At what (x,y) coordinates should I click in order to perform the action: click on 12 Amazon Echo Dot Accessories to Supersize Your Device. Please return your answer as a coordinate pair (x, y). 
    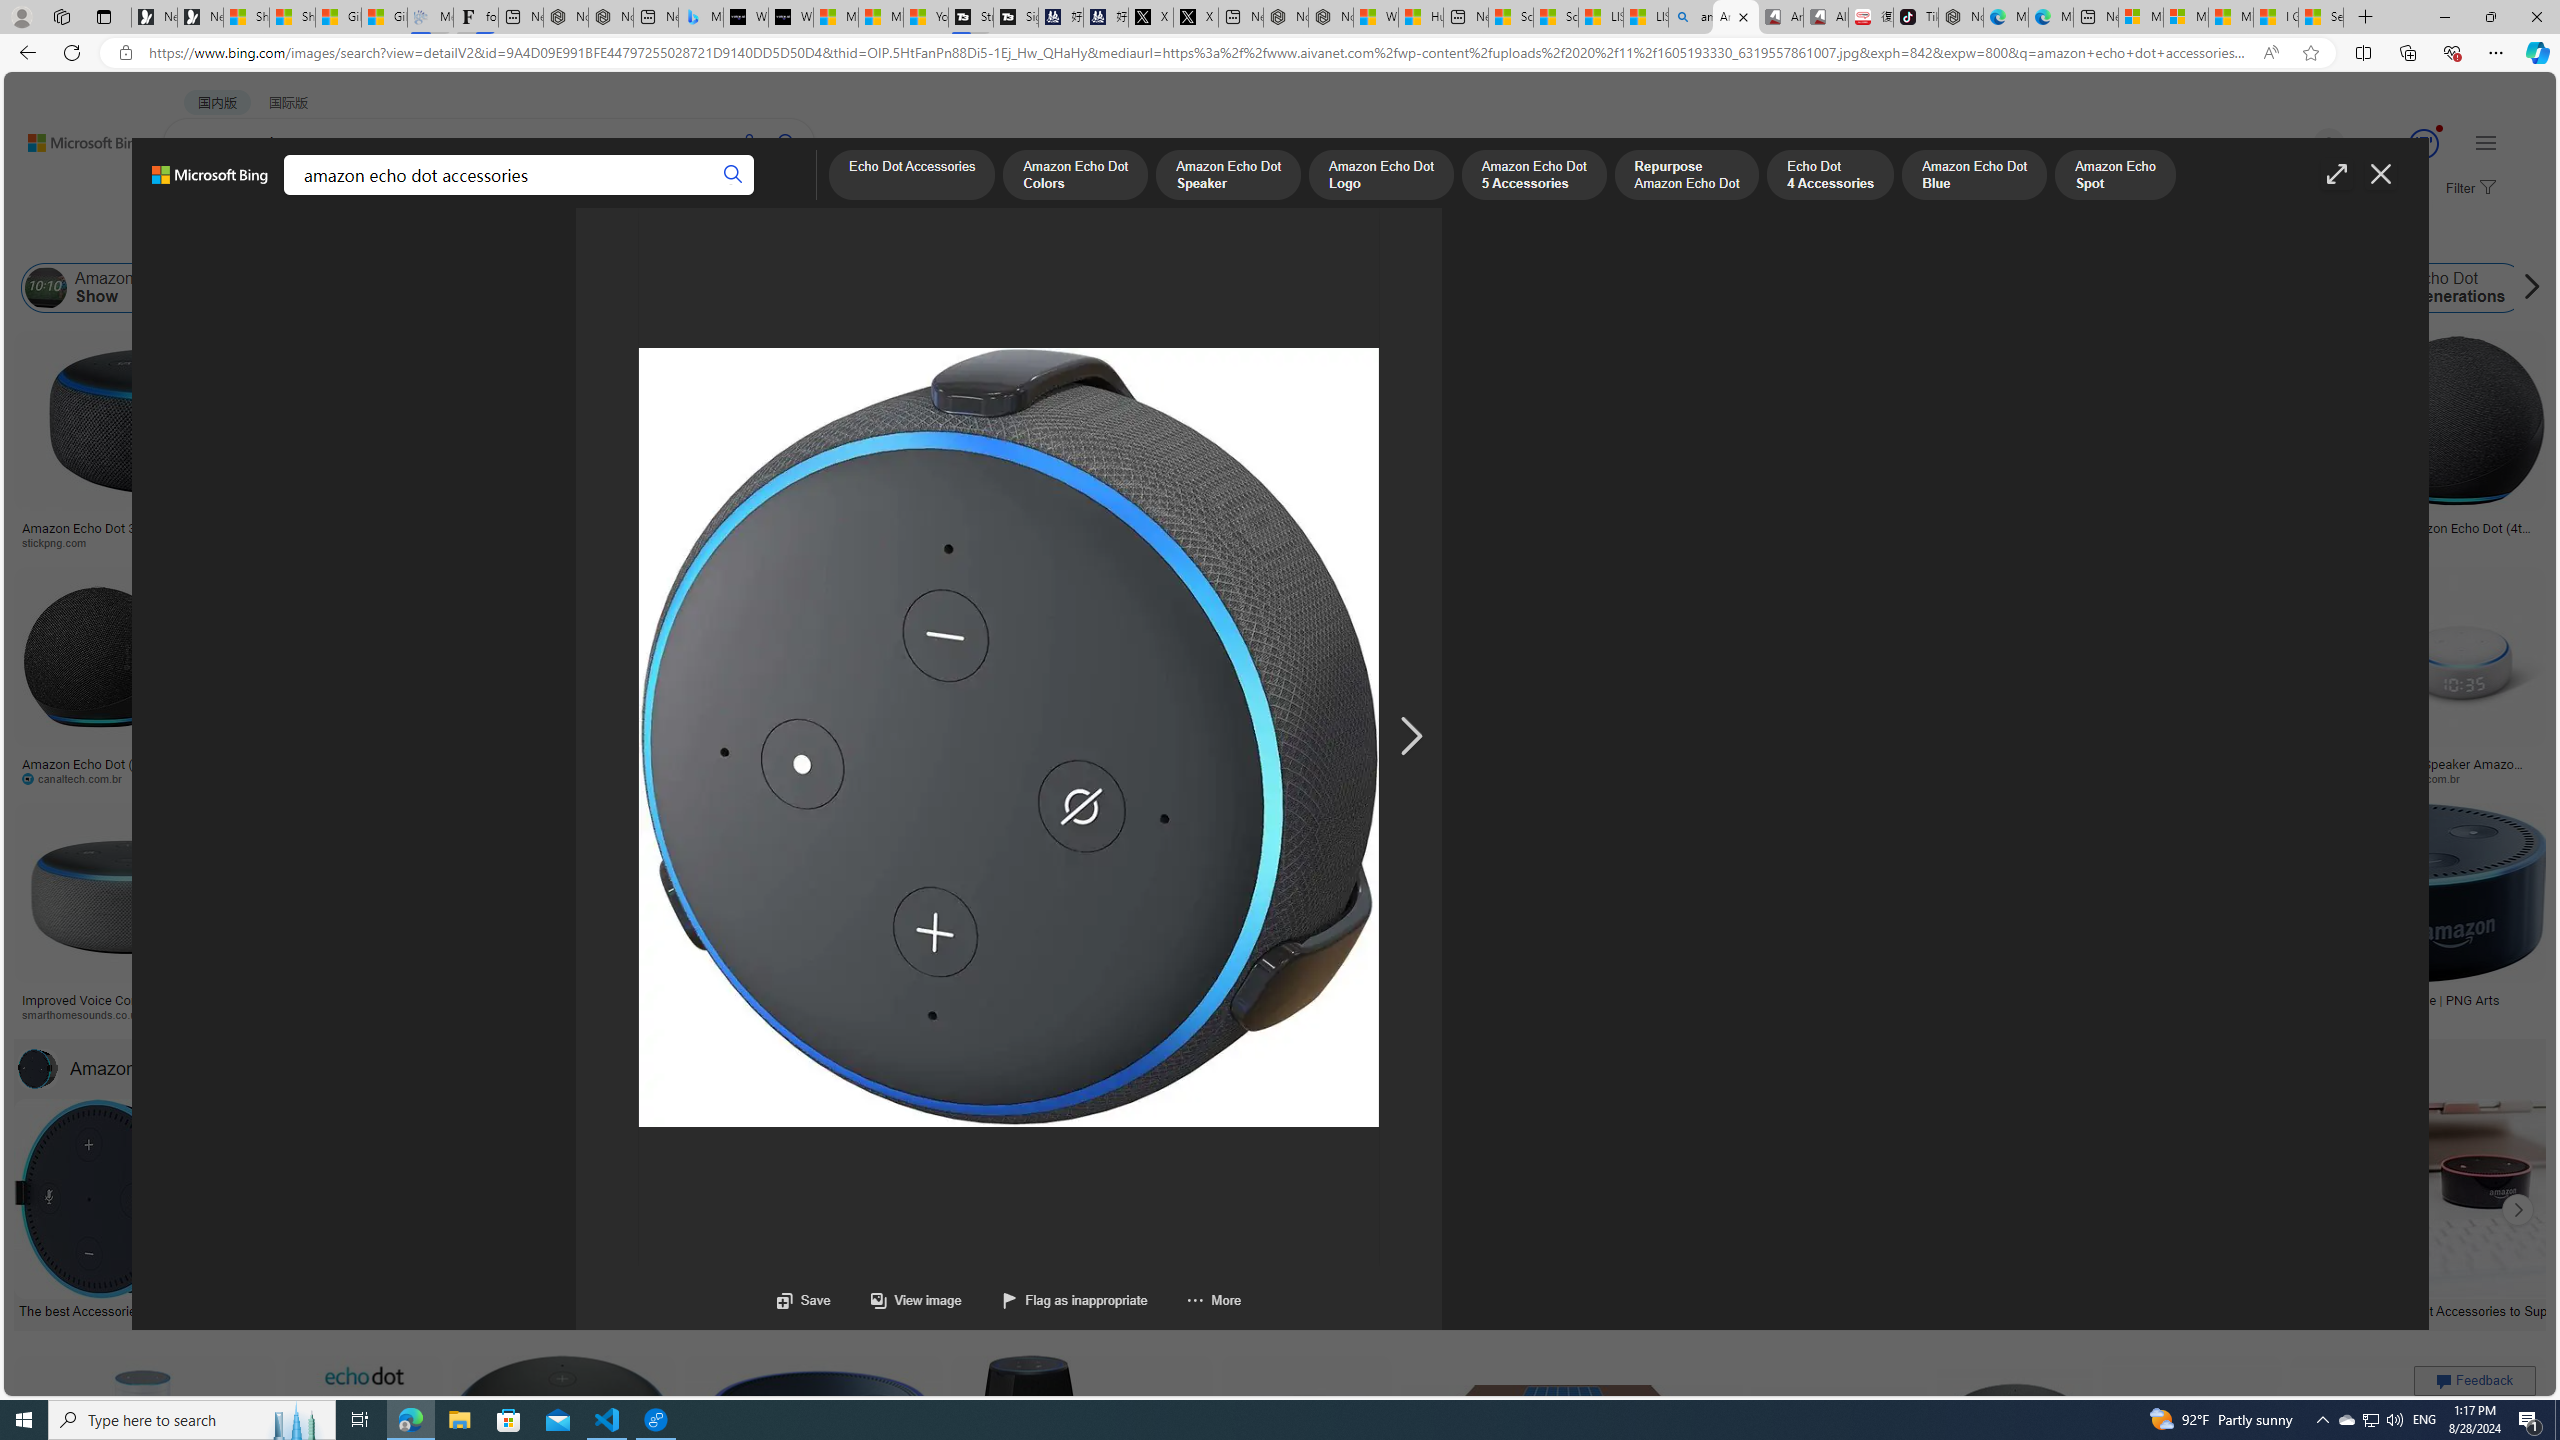
    Looking at the image, I should click on (2460, 1309).